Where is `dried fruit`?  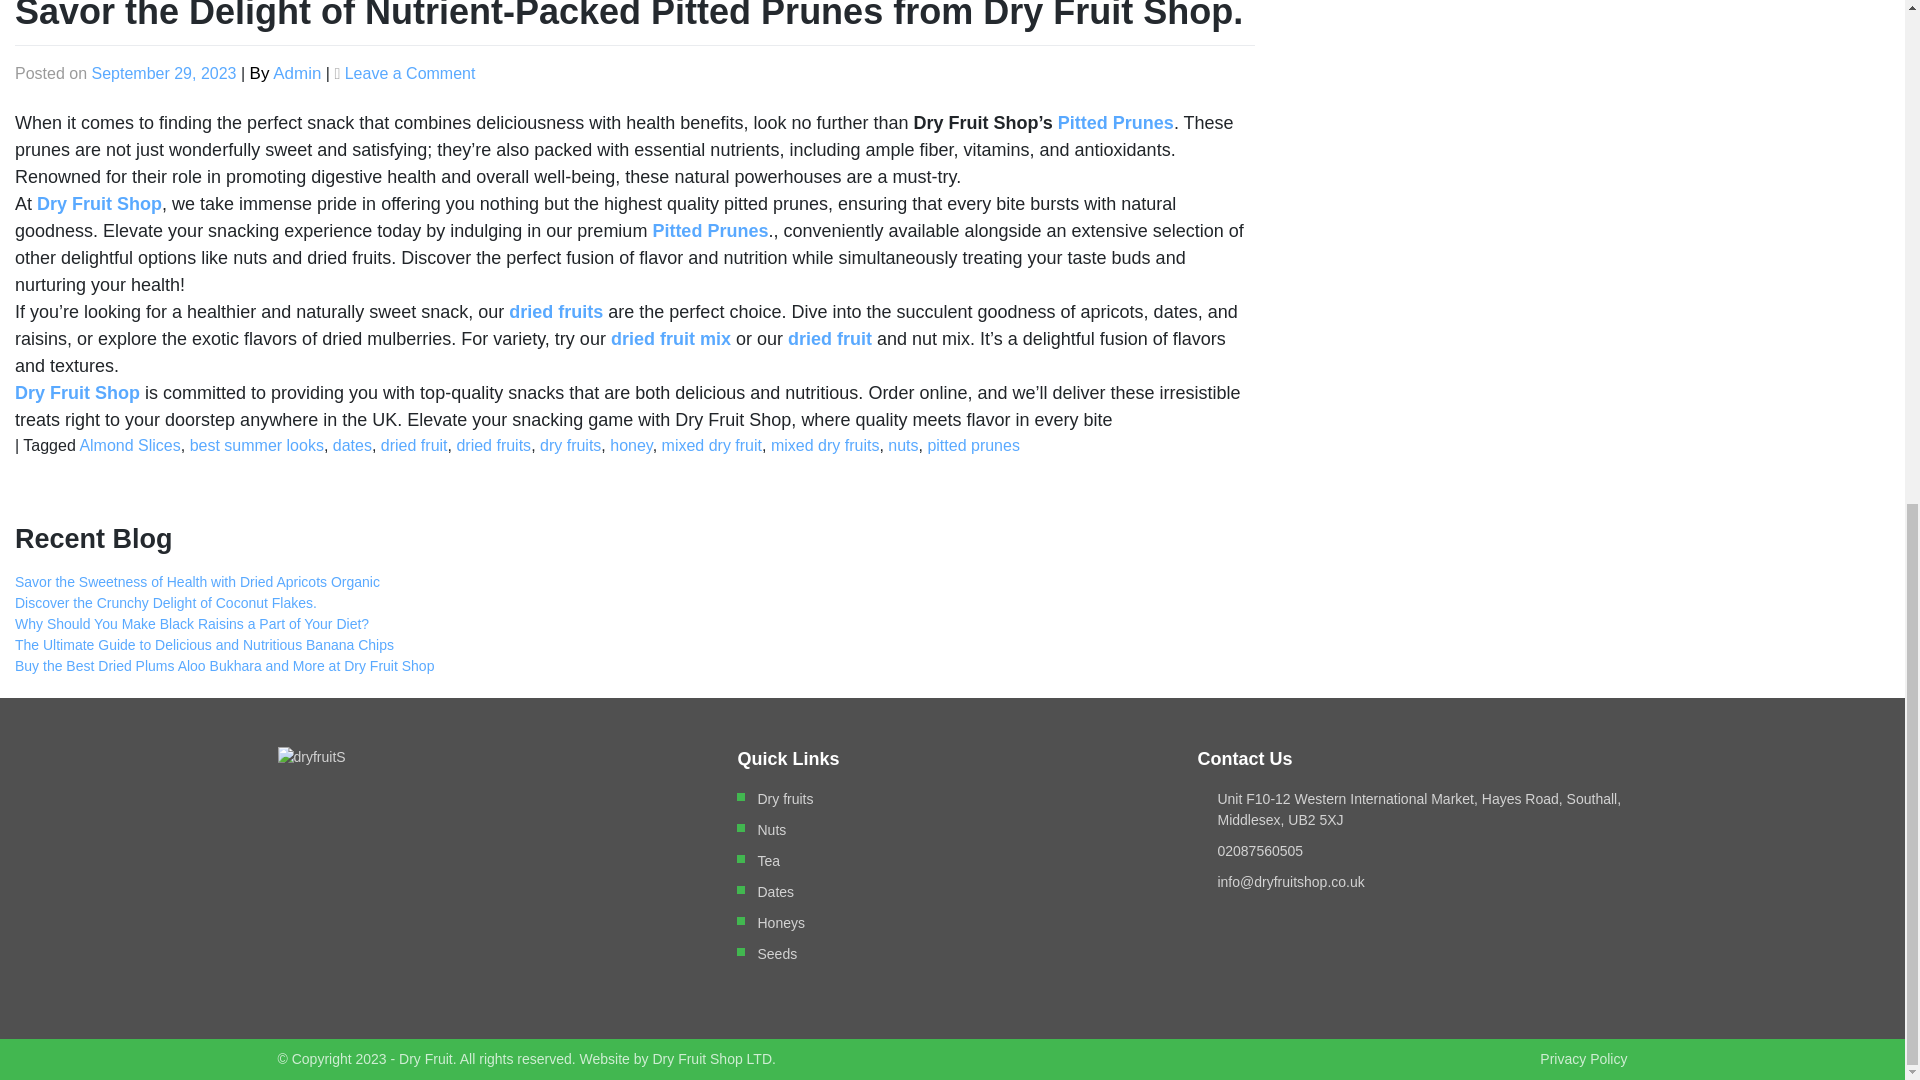 dried fruit is located at coordinates (829, 338).